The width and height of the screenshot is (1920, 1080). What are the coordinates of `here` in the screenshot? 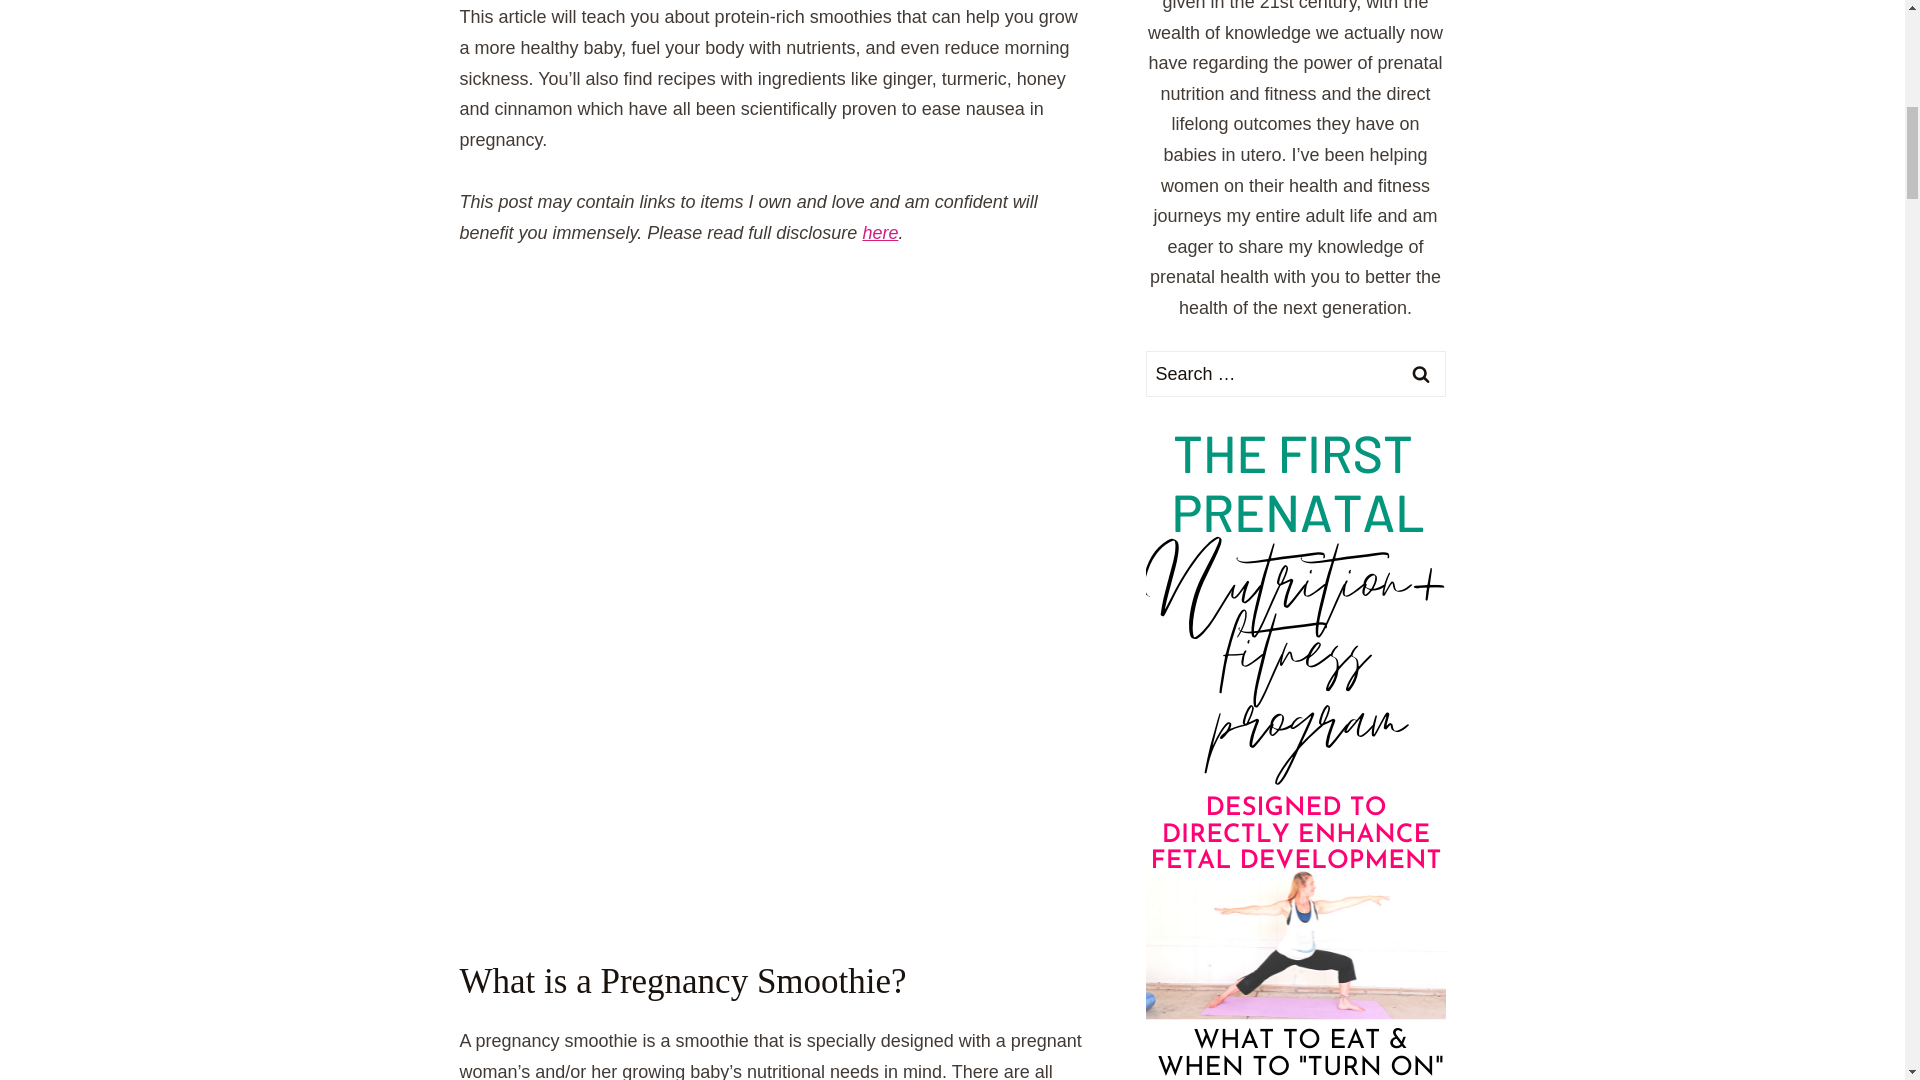 It's located at (880, 232).